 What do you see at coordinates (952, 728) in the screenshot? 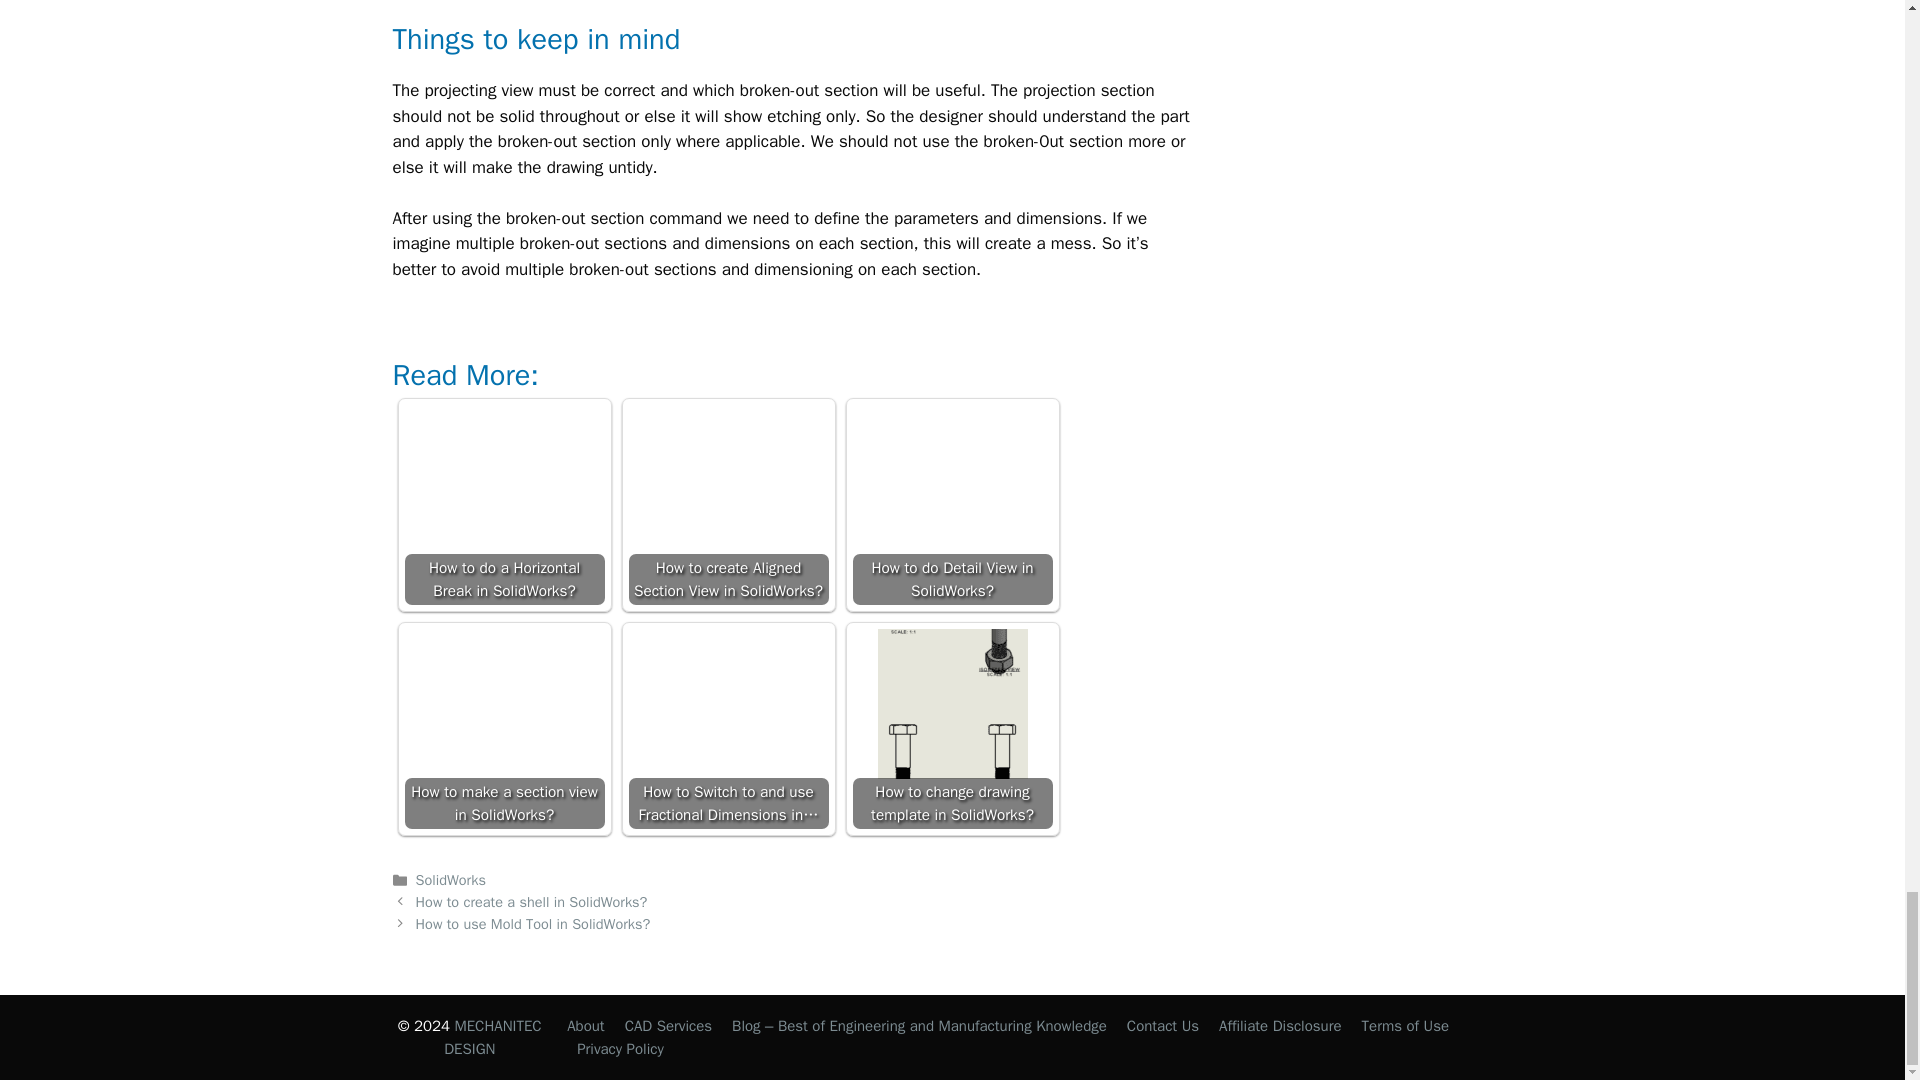
I see `How to change drawing template in SolidWorks?` at bounding box center [952, 728].